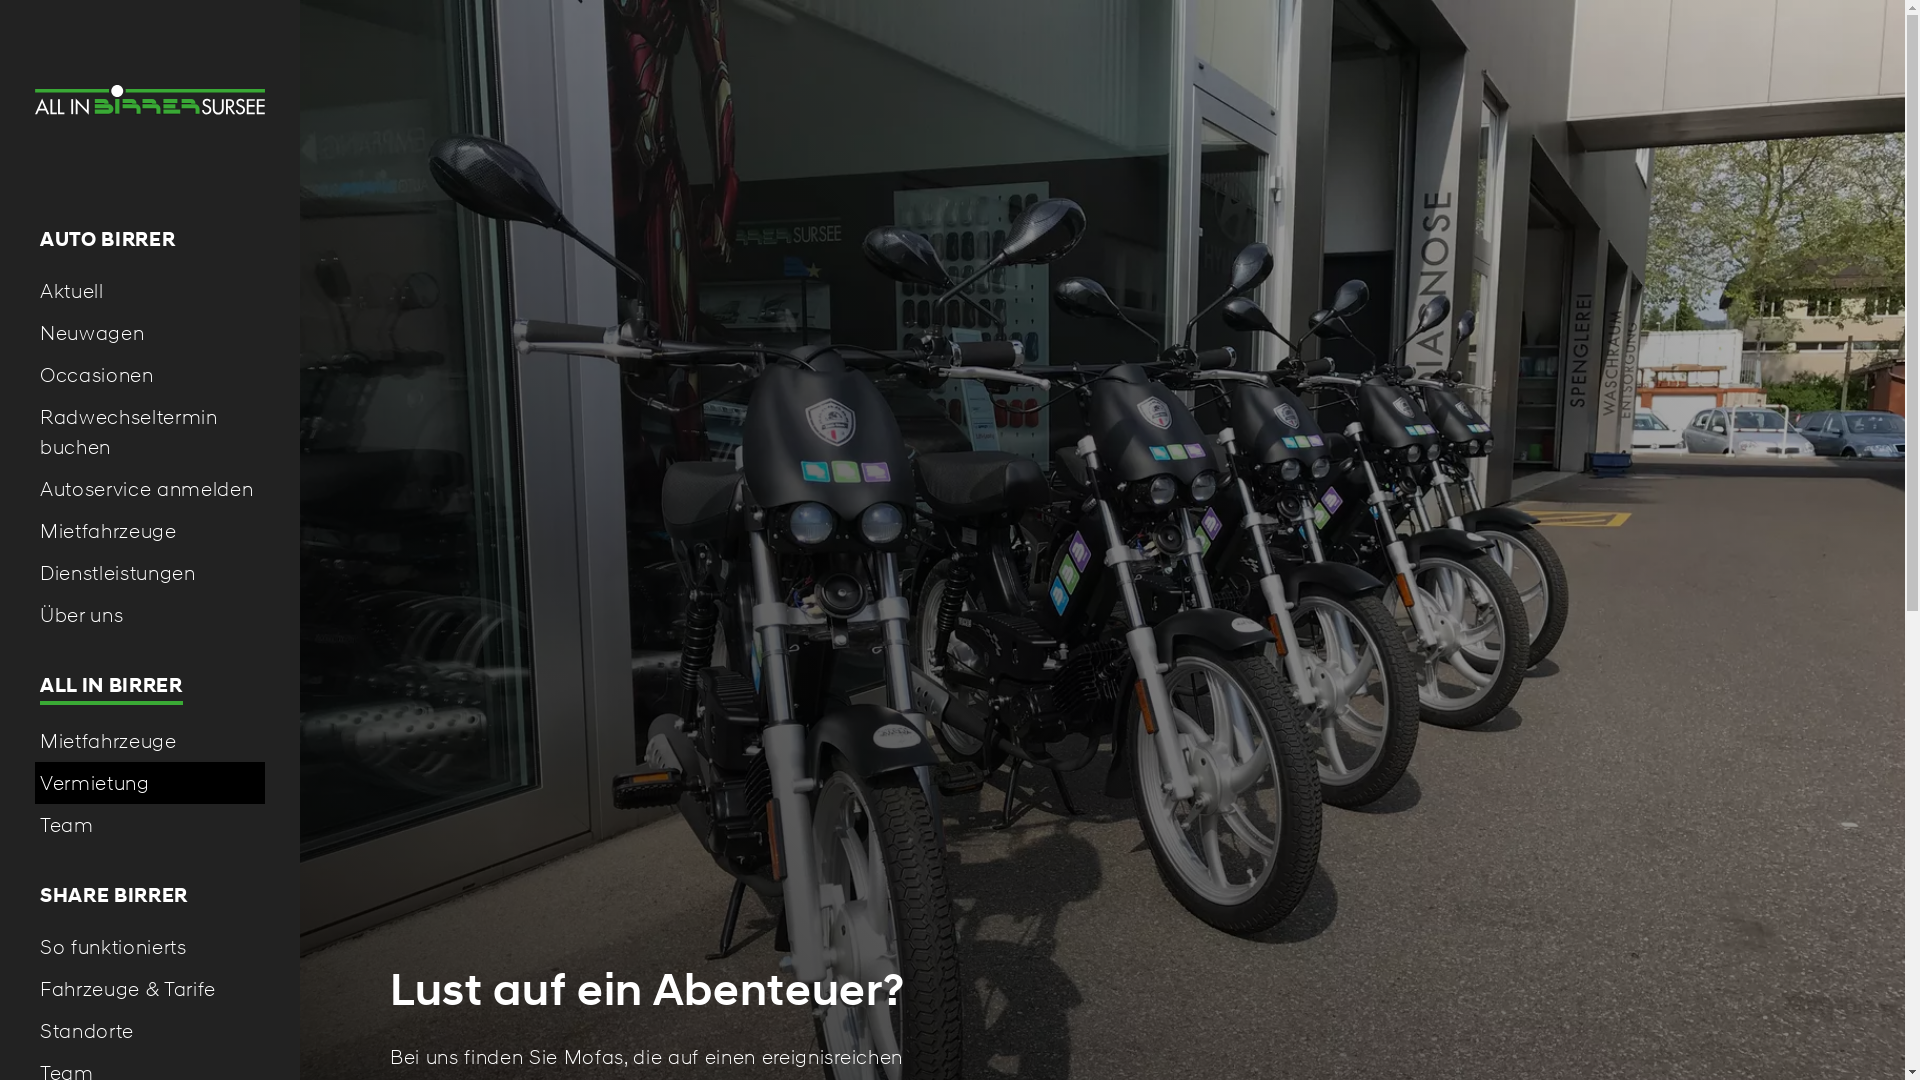 This screenshot has height=1080, width=1920. What do you see at coordinates (150, 240) in the screenshot?
I see `AUTO BIRRER` at bounding box center [150, 240].